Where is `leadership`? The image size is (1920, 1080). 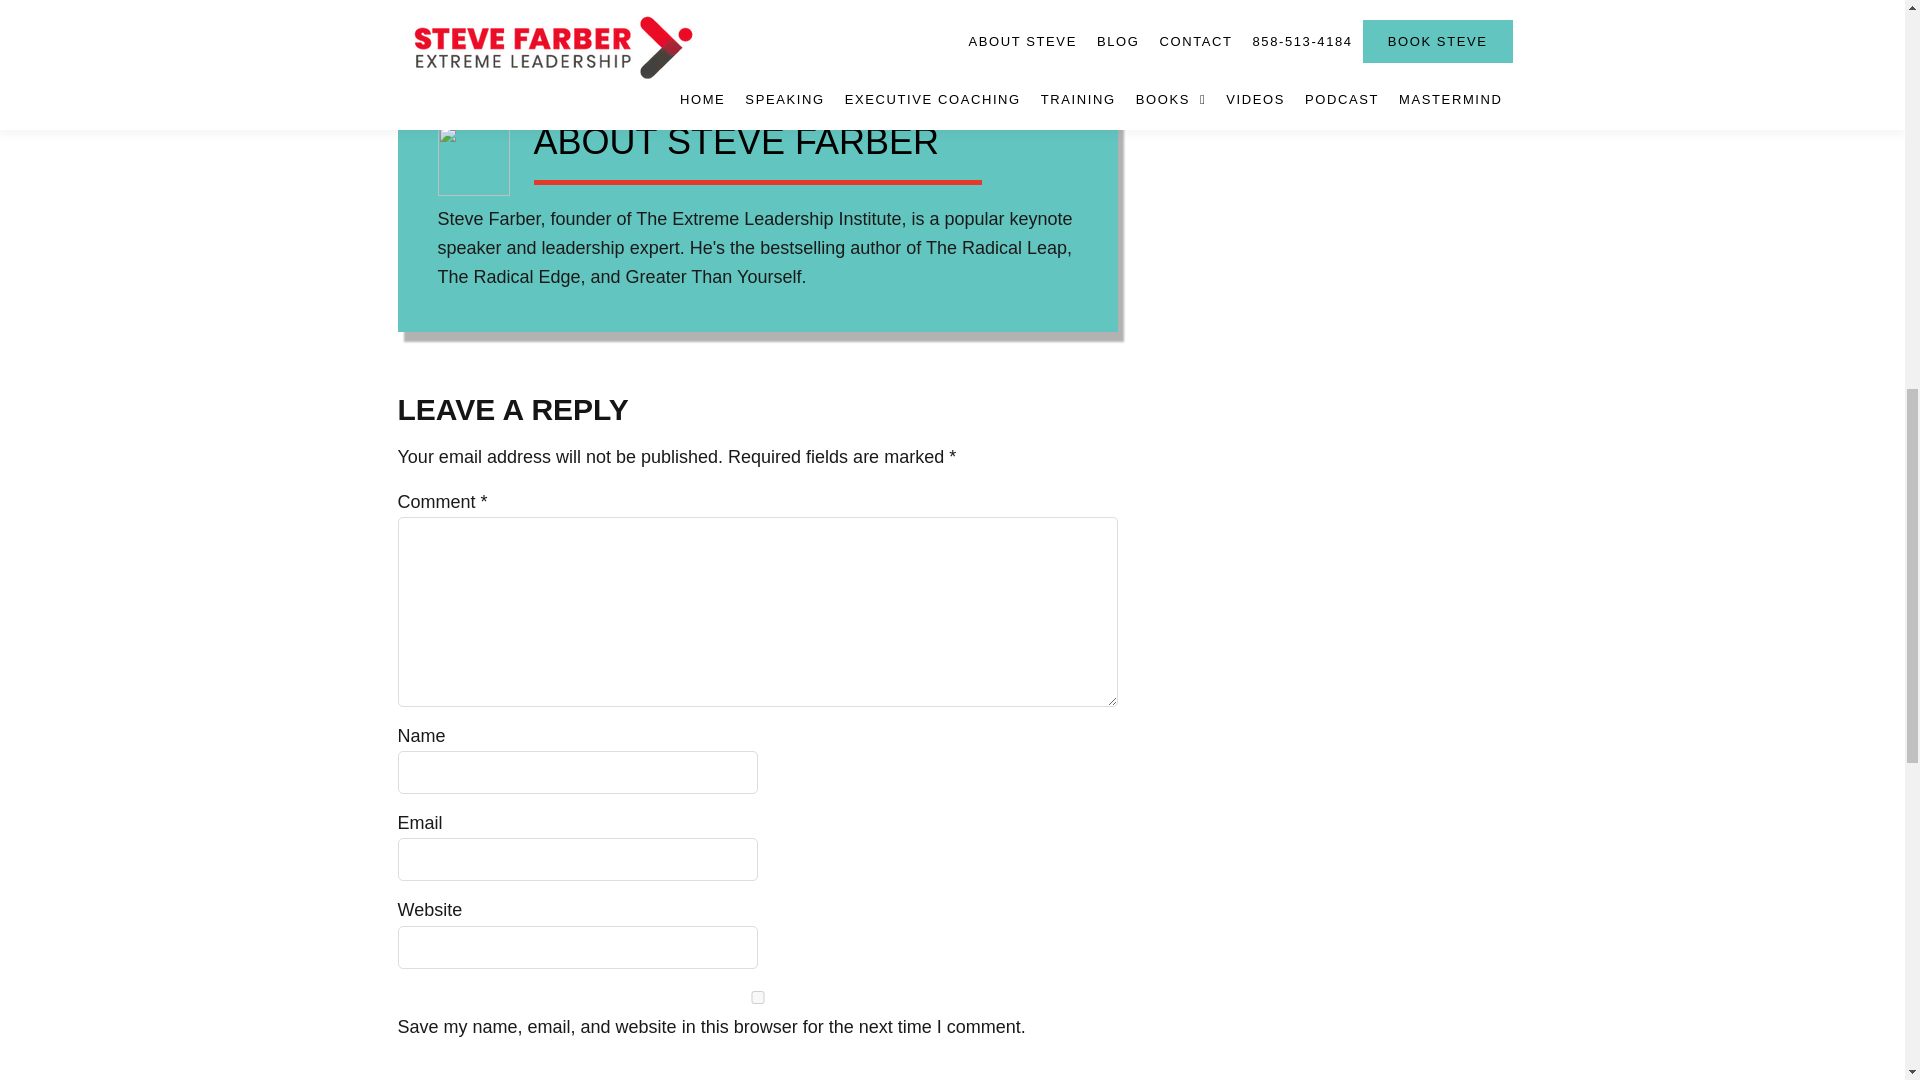
leadership is located at coordinates (439, 12).